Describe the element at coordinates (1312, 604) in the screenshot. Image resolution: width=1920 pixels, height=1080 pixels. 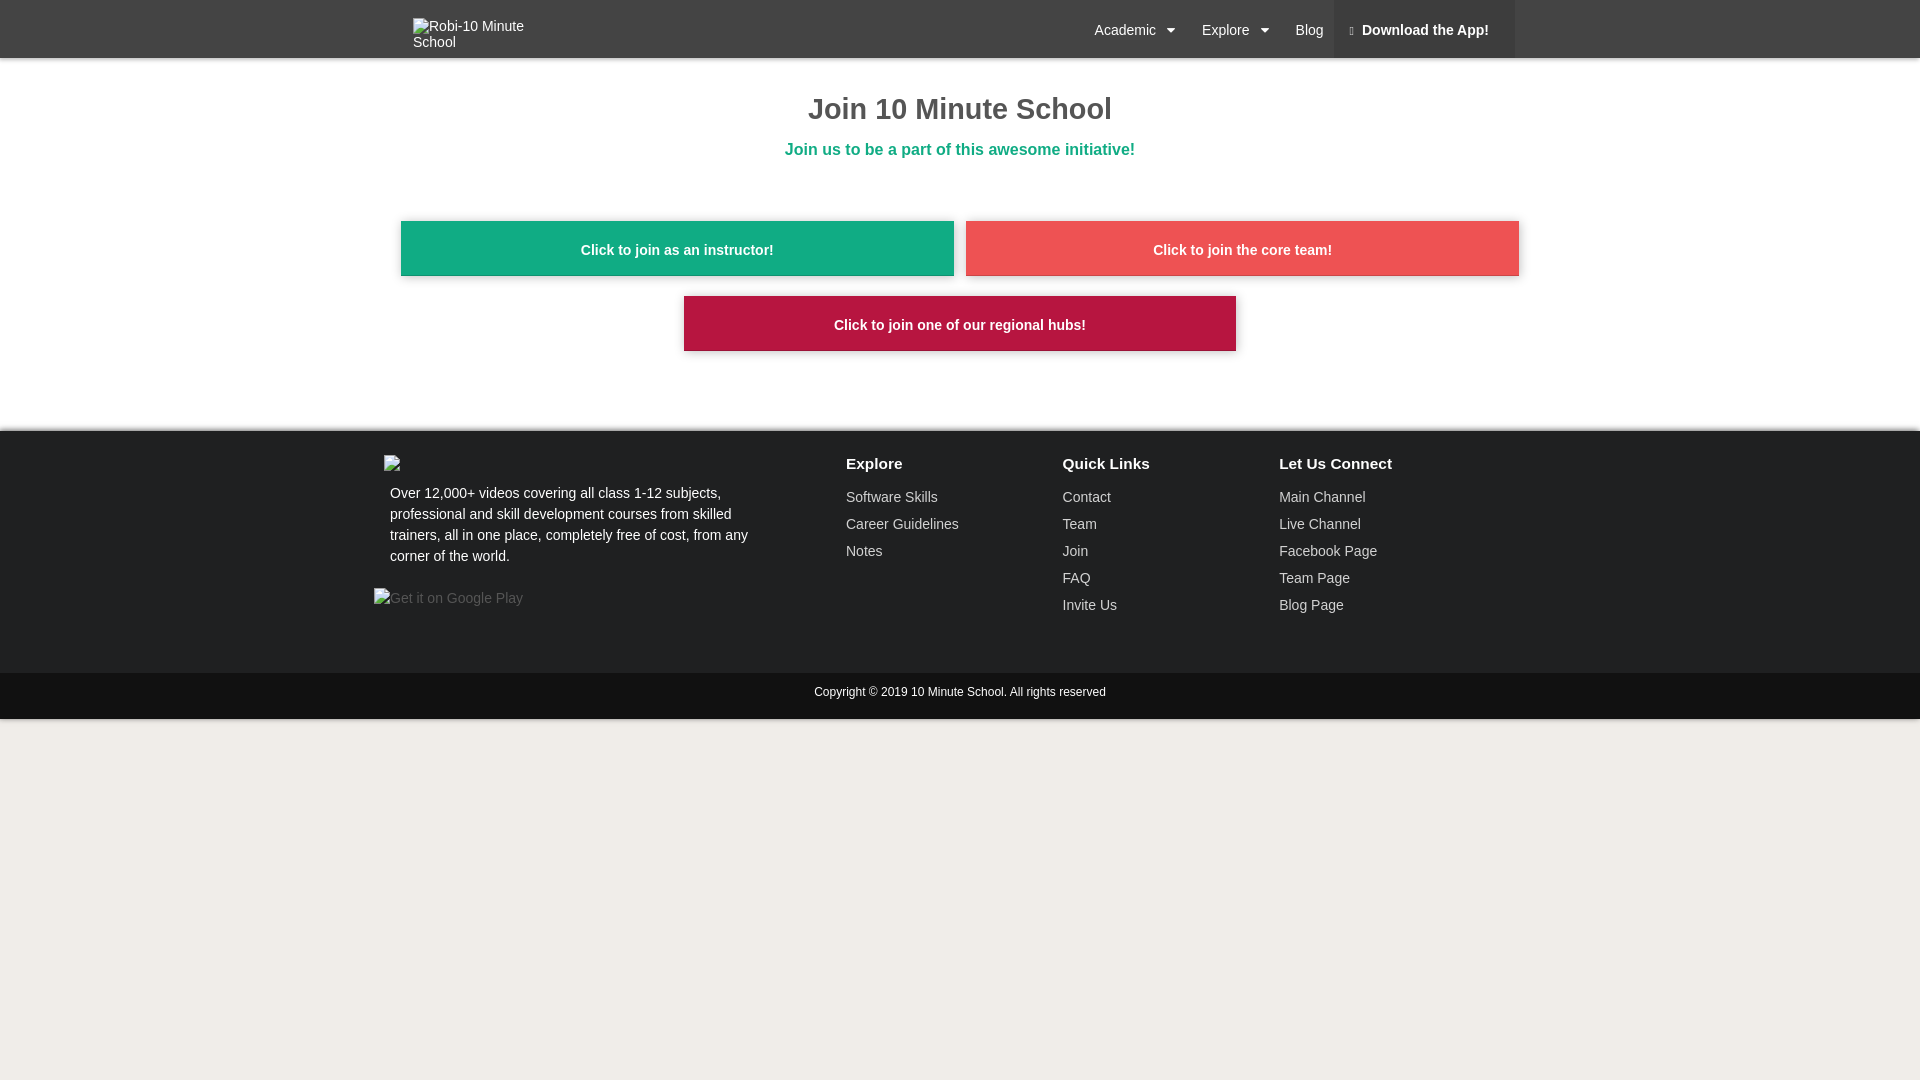
I see `Blog Page` at that location.